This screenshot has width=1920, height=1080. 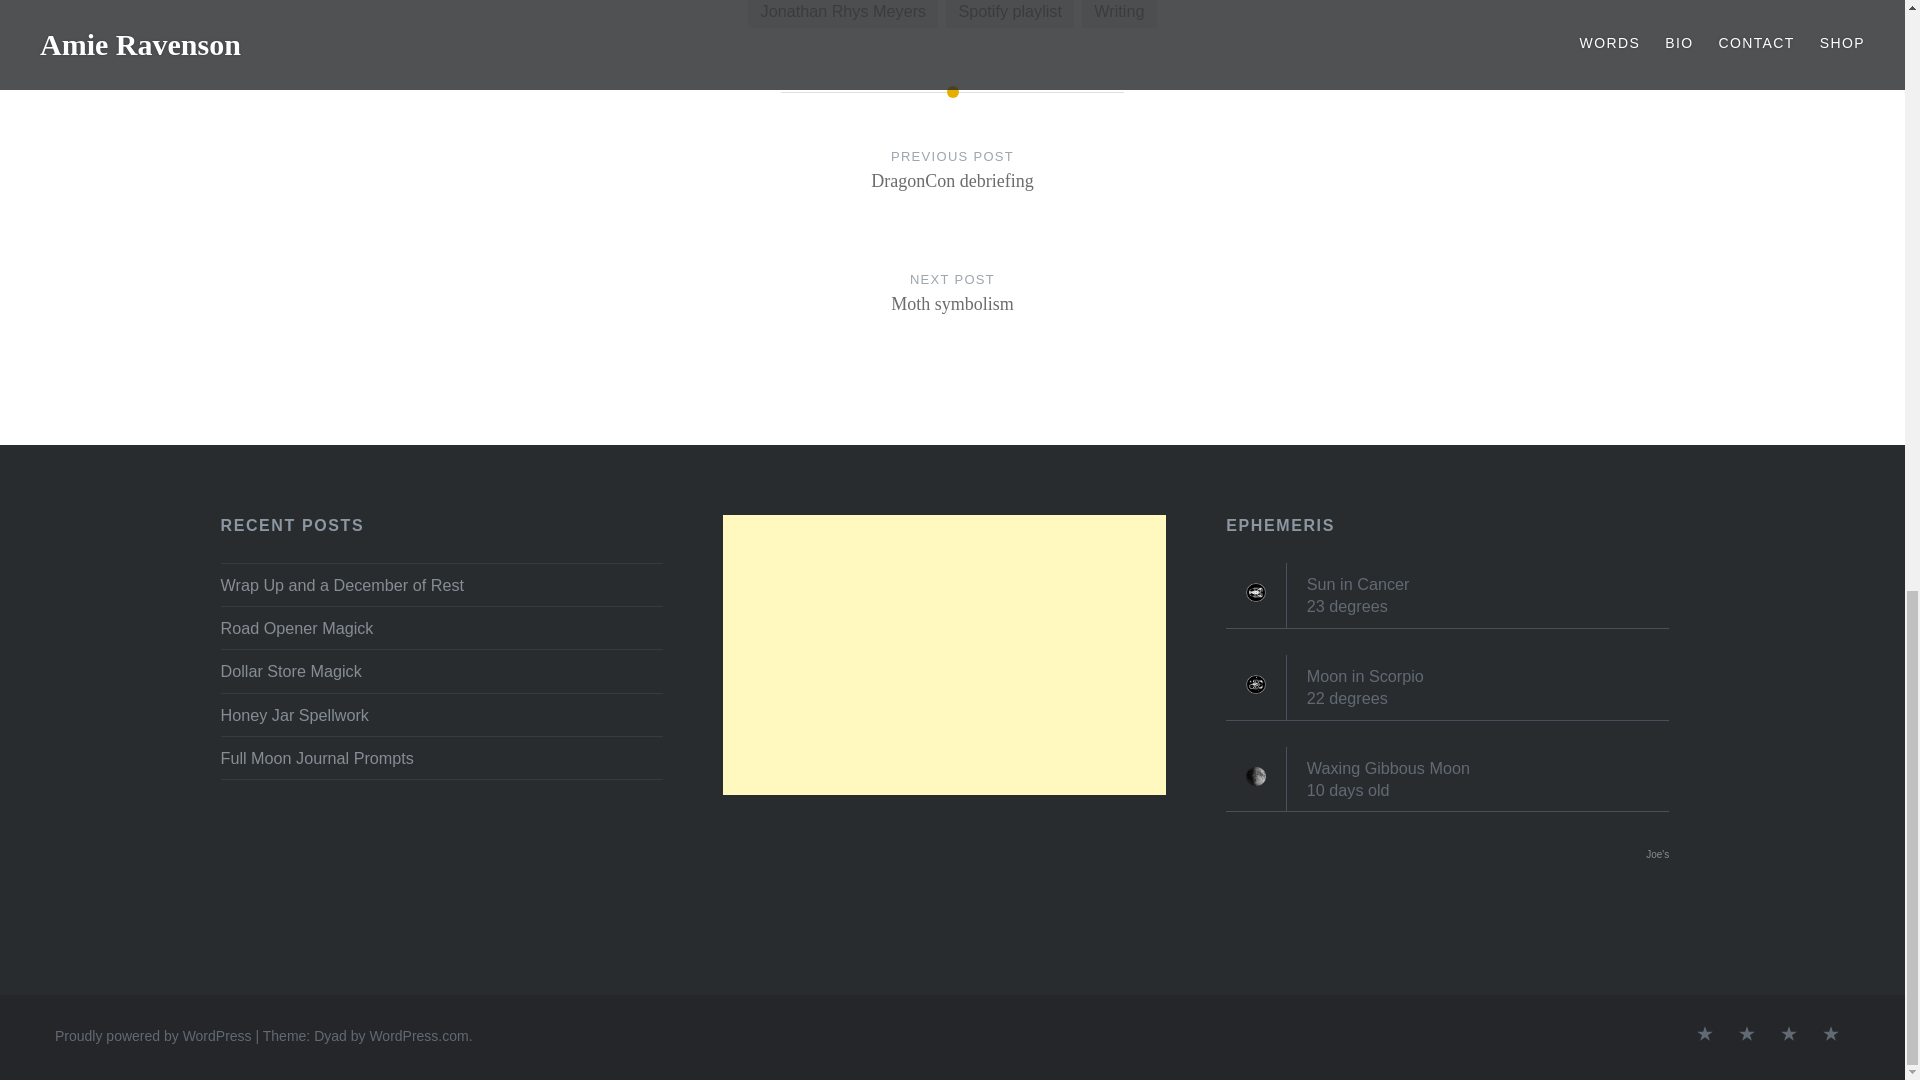 I want to click on Full Moon Journal Prompts, so click(x=843, y=14).